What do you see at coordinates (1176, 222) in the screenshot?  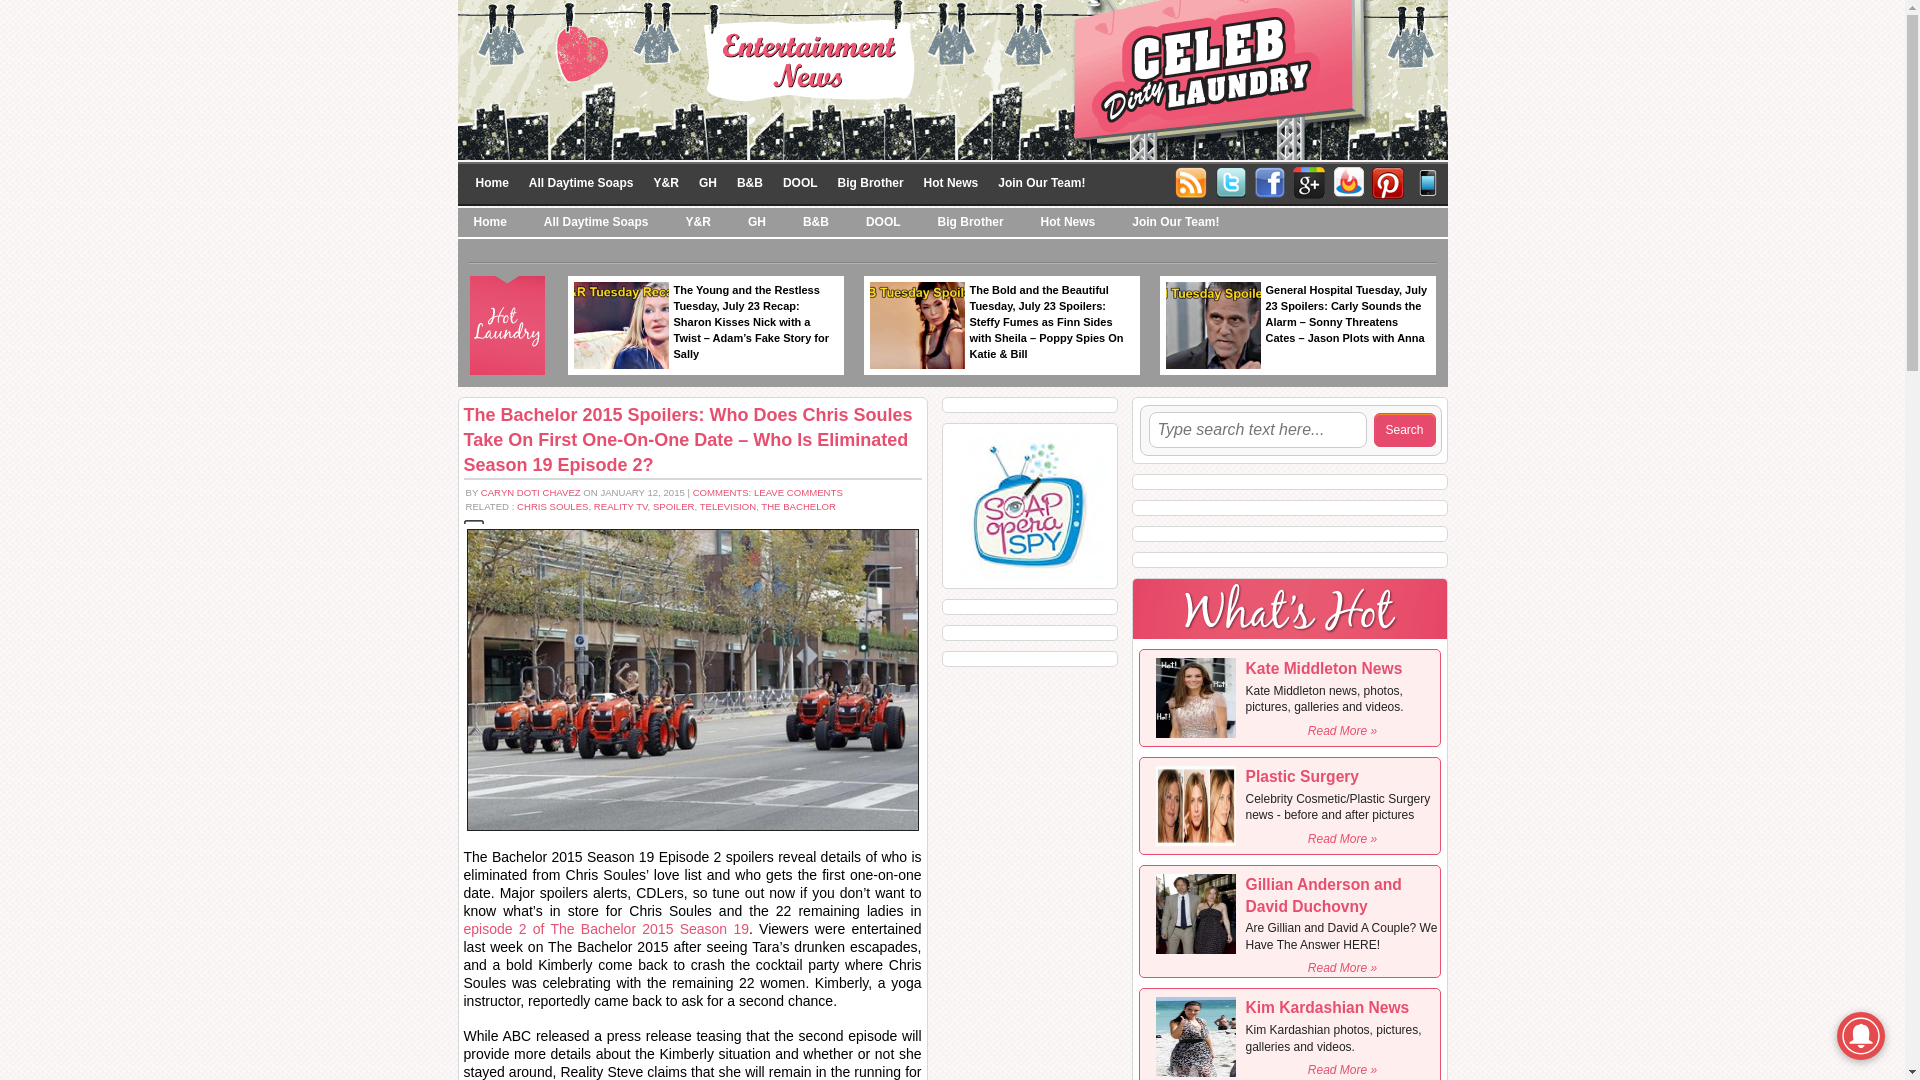 I see `Join Our Team!` at bounding box center [1176, 222].